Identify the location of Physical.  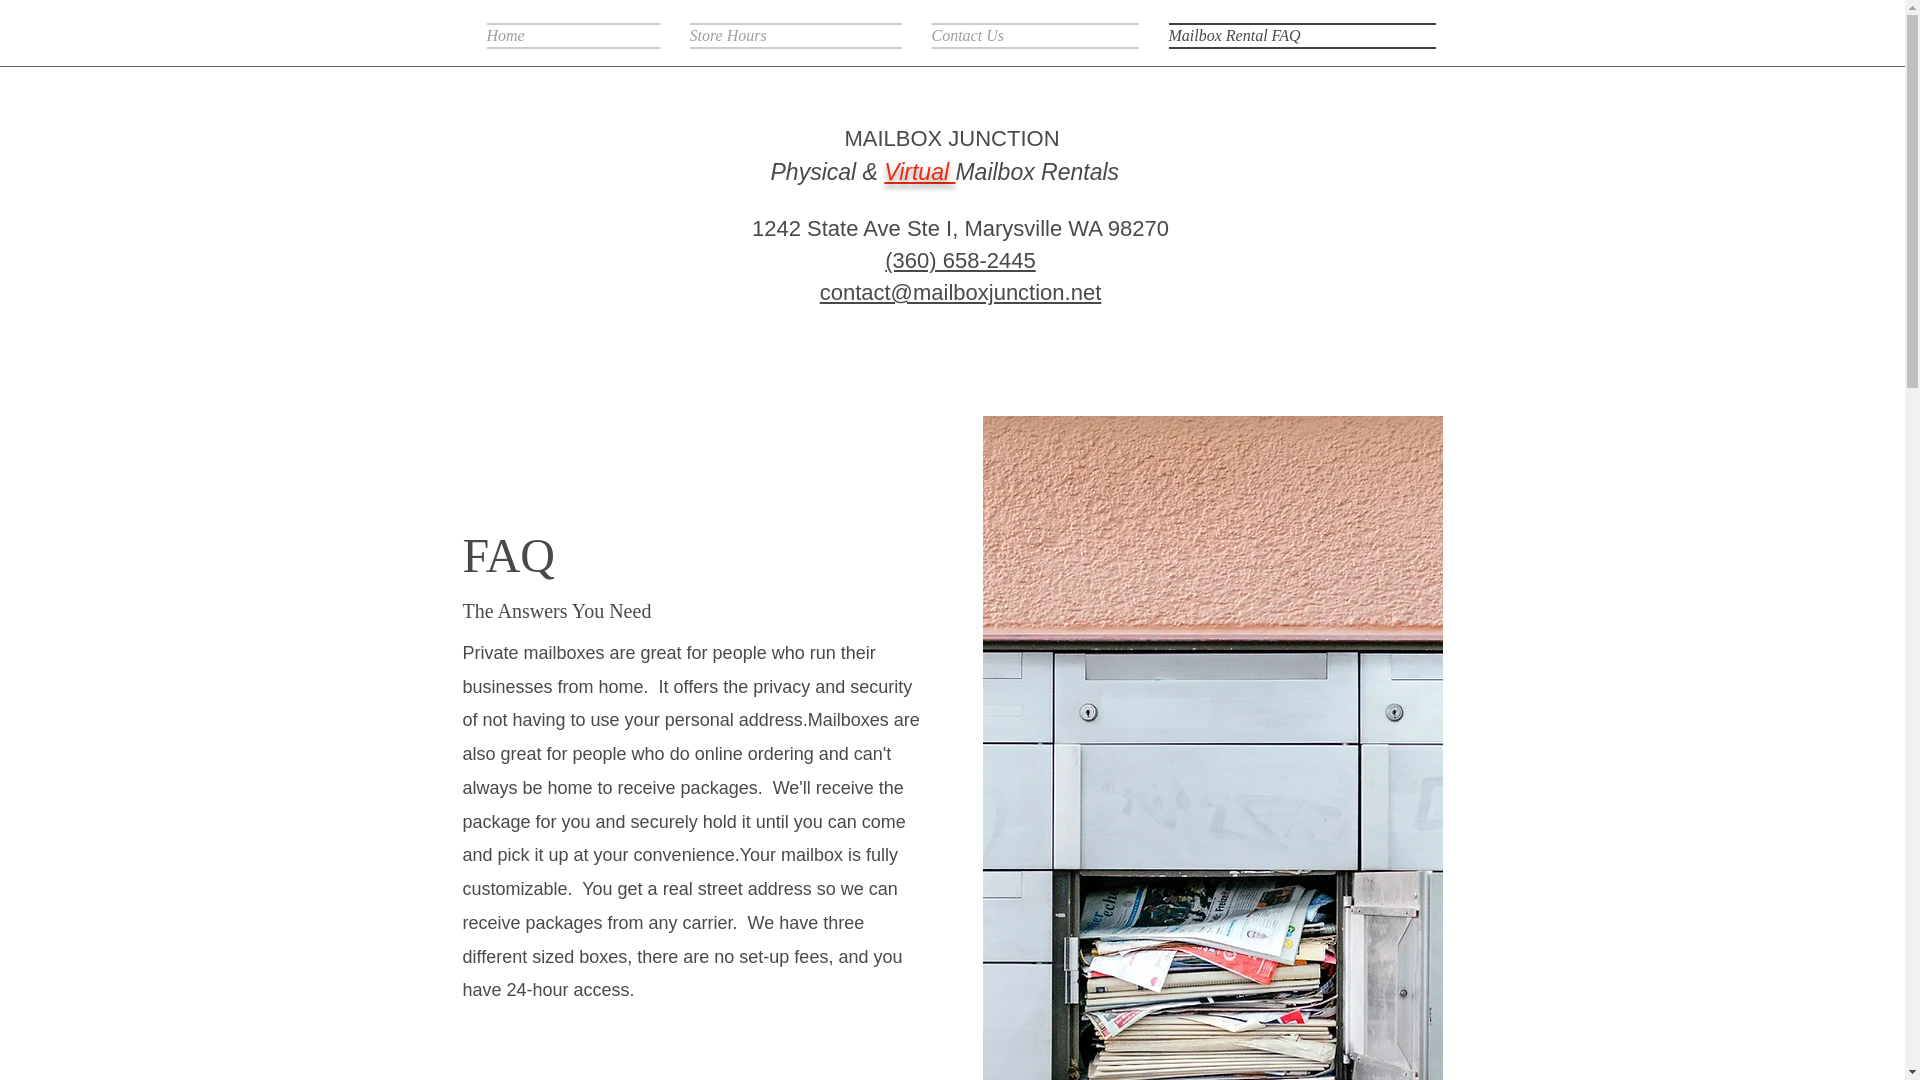
(812, 171).